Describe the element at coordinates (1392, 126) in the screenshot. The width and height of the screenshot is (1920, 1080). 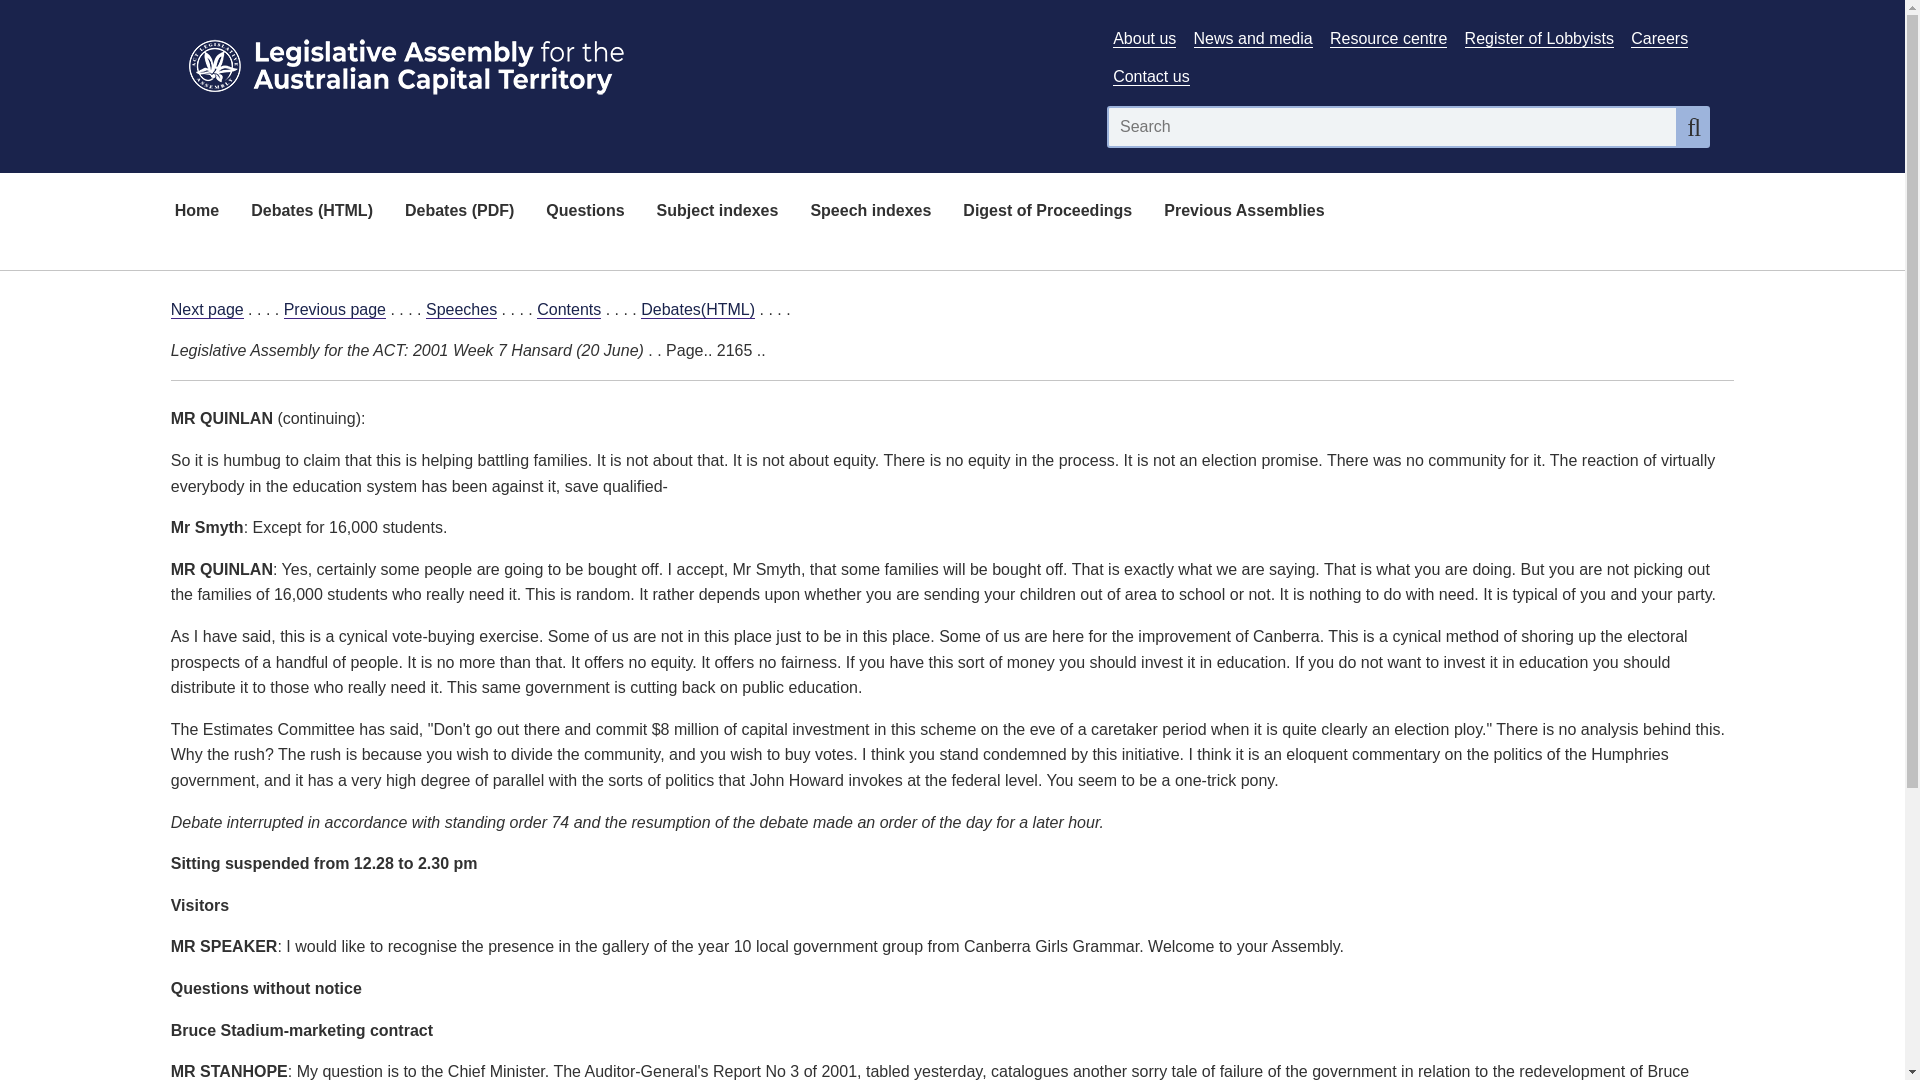
I see `Search input field` at that location.